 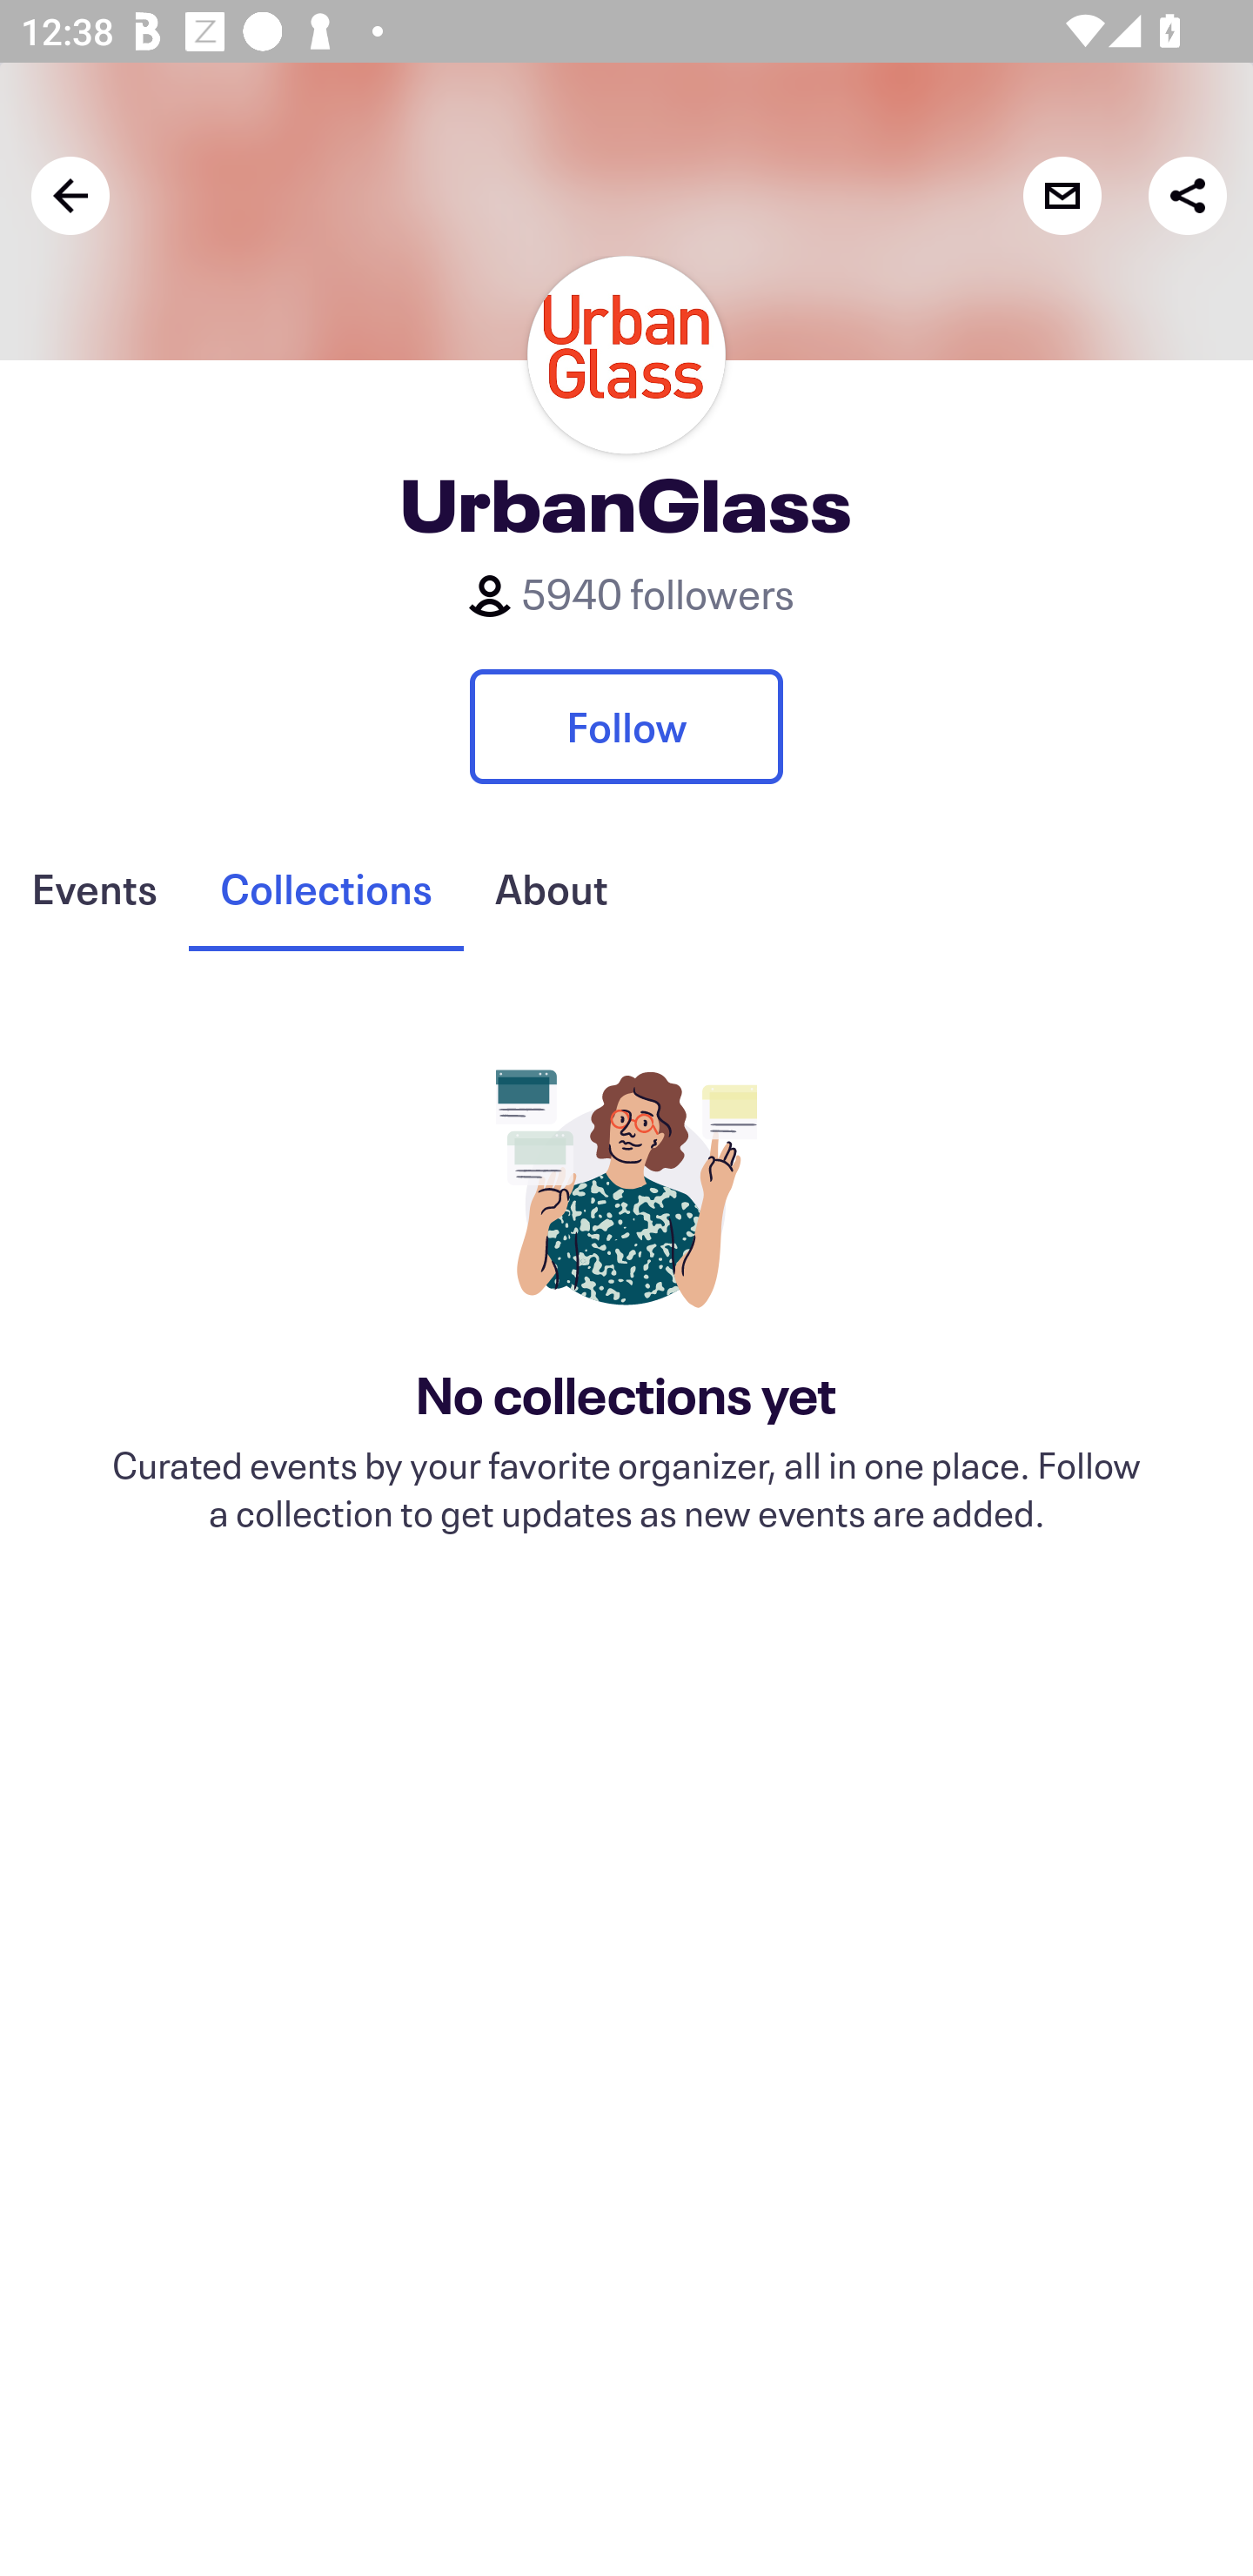 I want to click on About, so click(x=551, y=889).